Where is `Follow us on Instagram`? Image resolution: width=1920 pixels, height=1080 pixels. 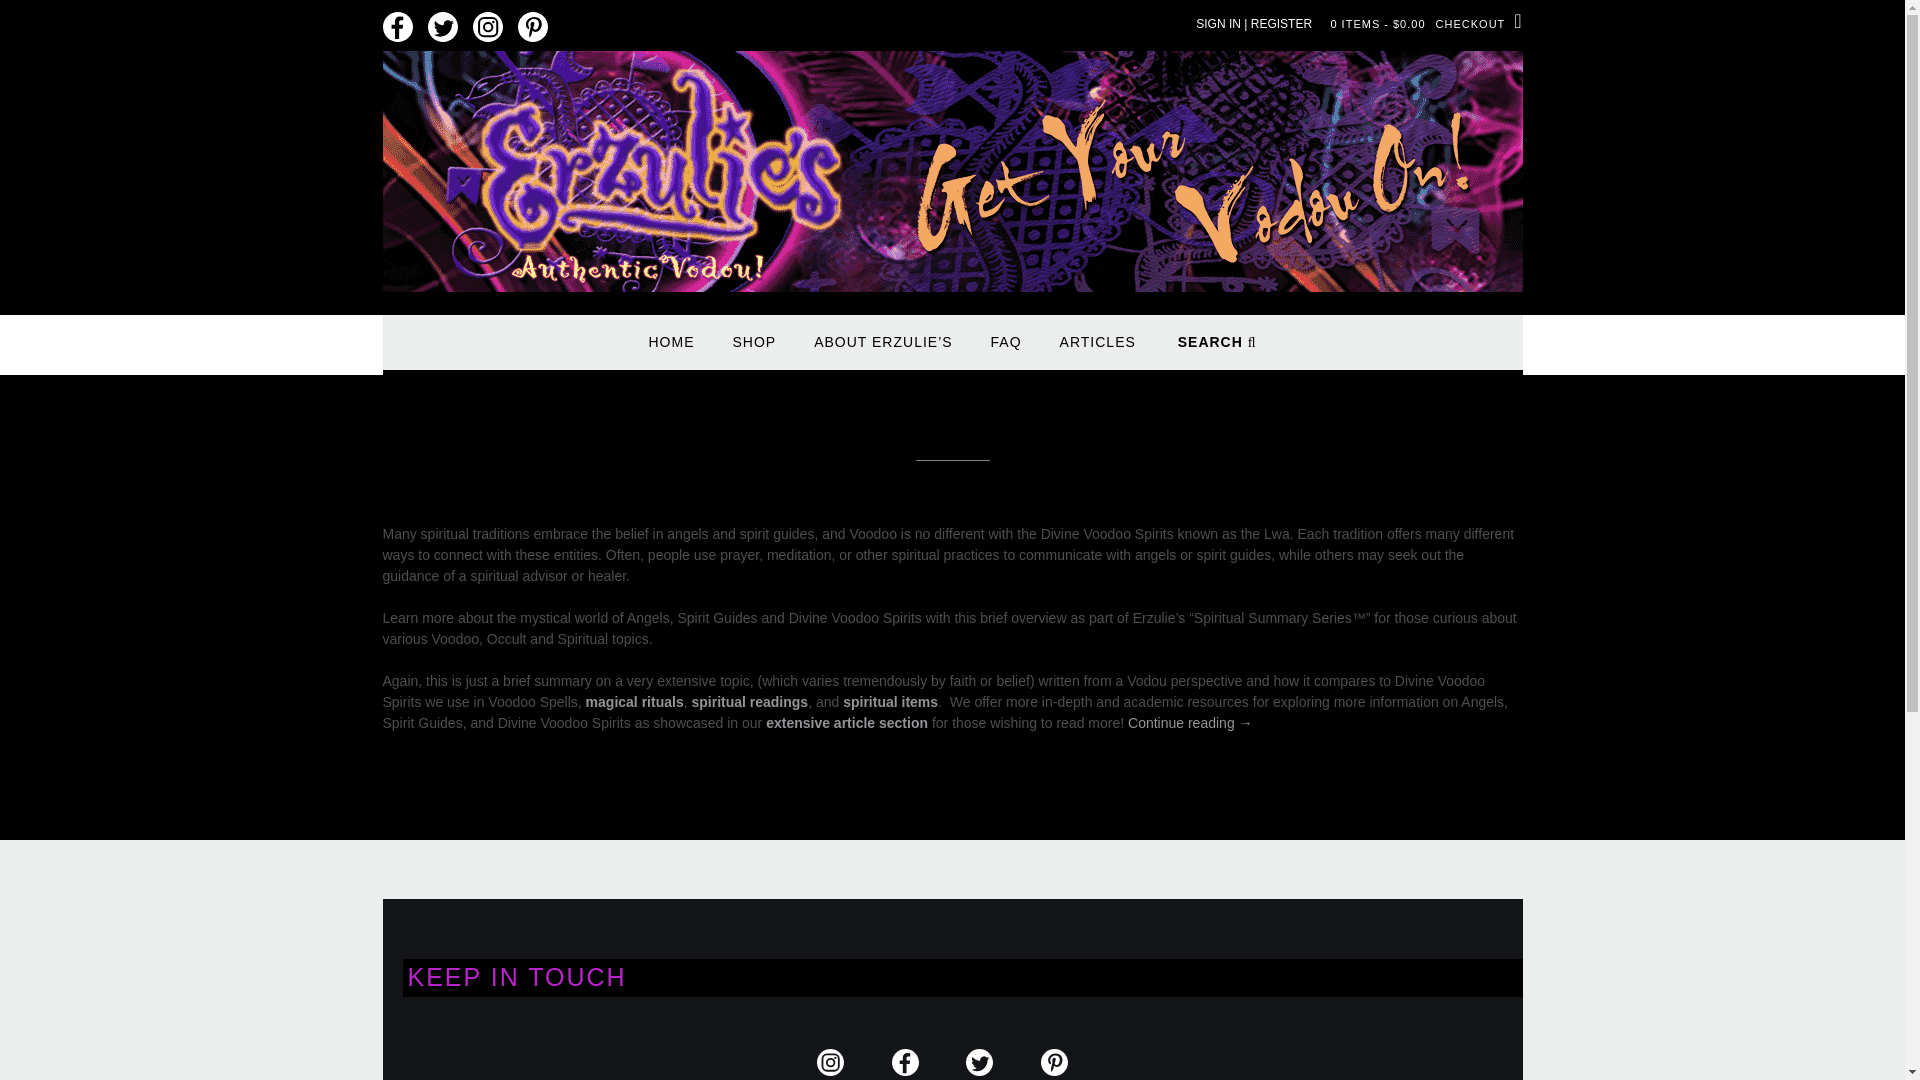
Follow us on Instagram is located at coordinates (486, 28).